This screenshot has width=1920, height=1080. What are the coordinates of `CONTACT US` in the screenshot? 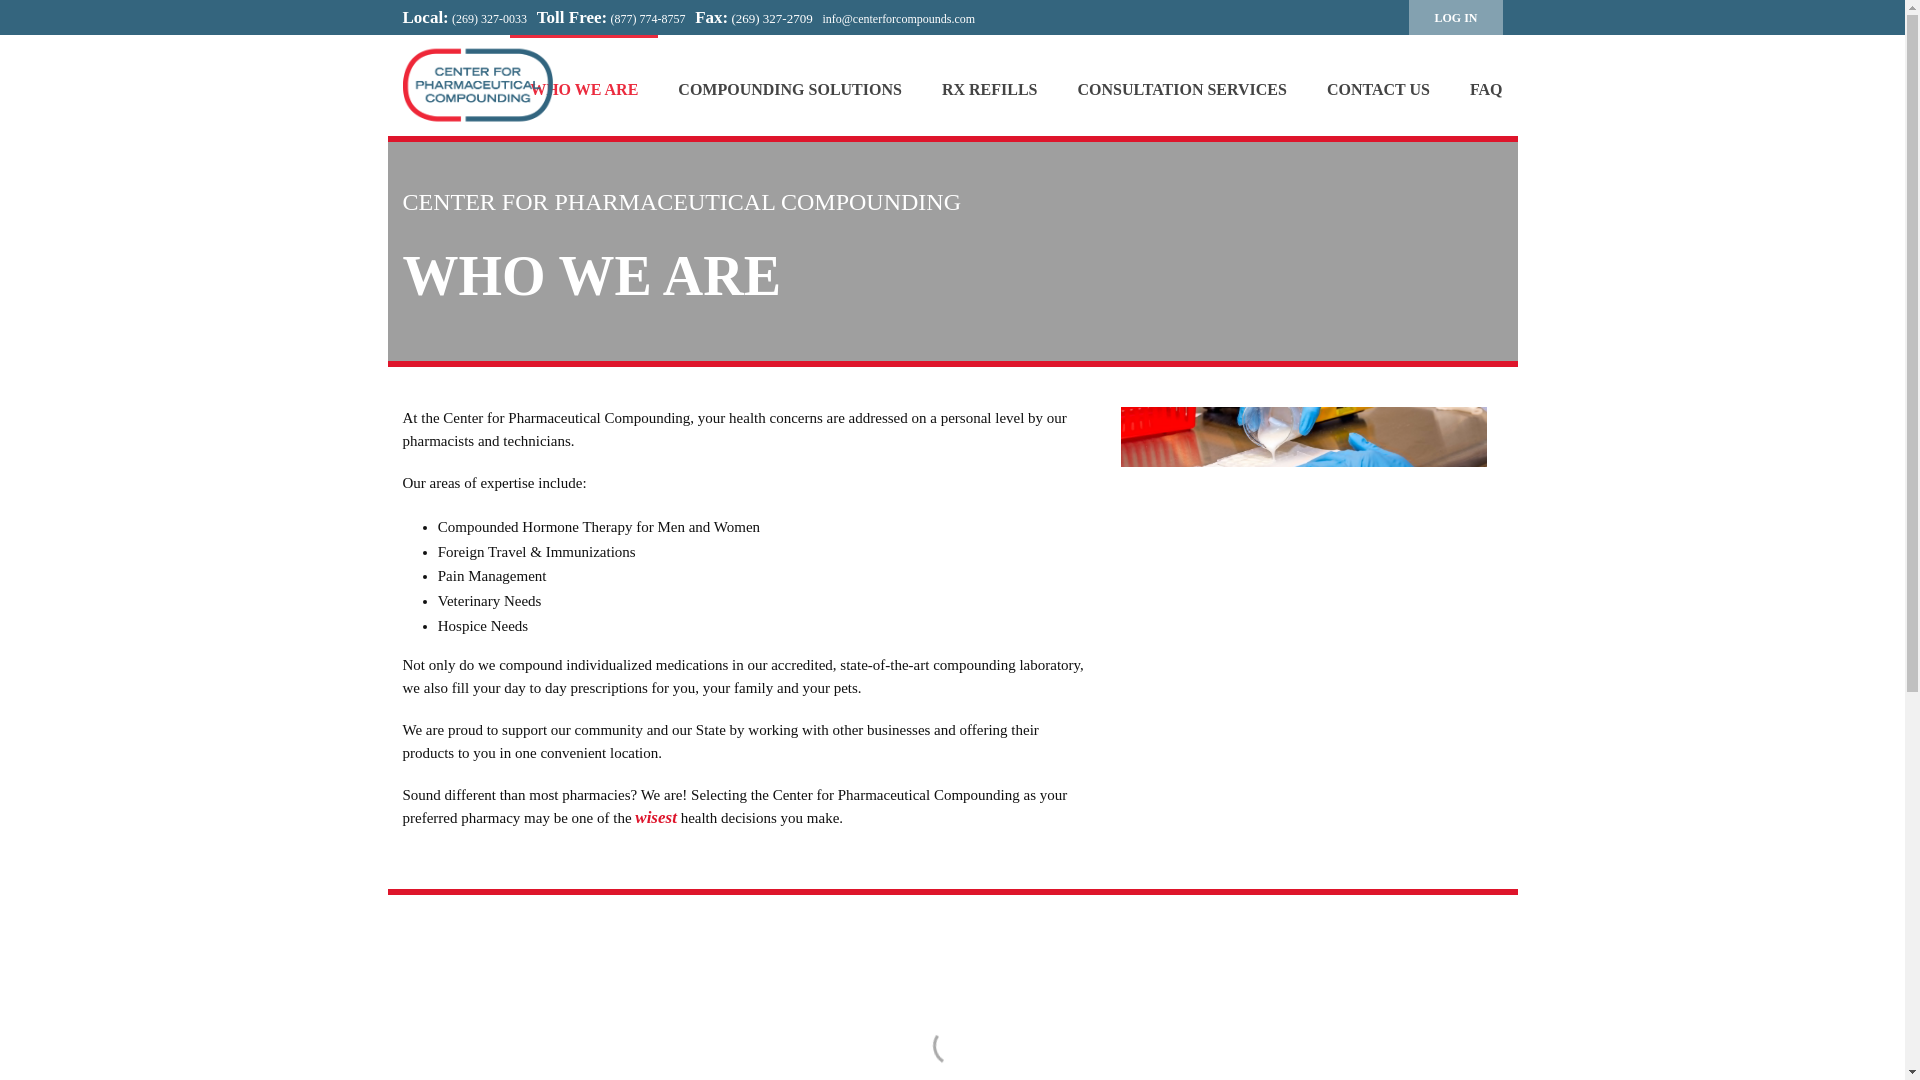 It's located at (1378, 84).